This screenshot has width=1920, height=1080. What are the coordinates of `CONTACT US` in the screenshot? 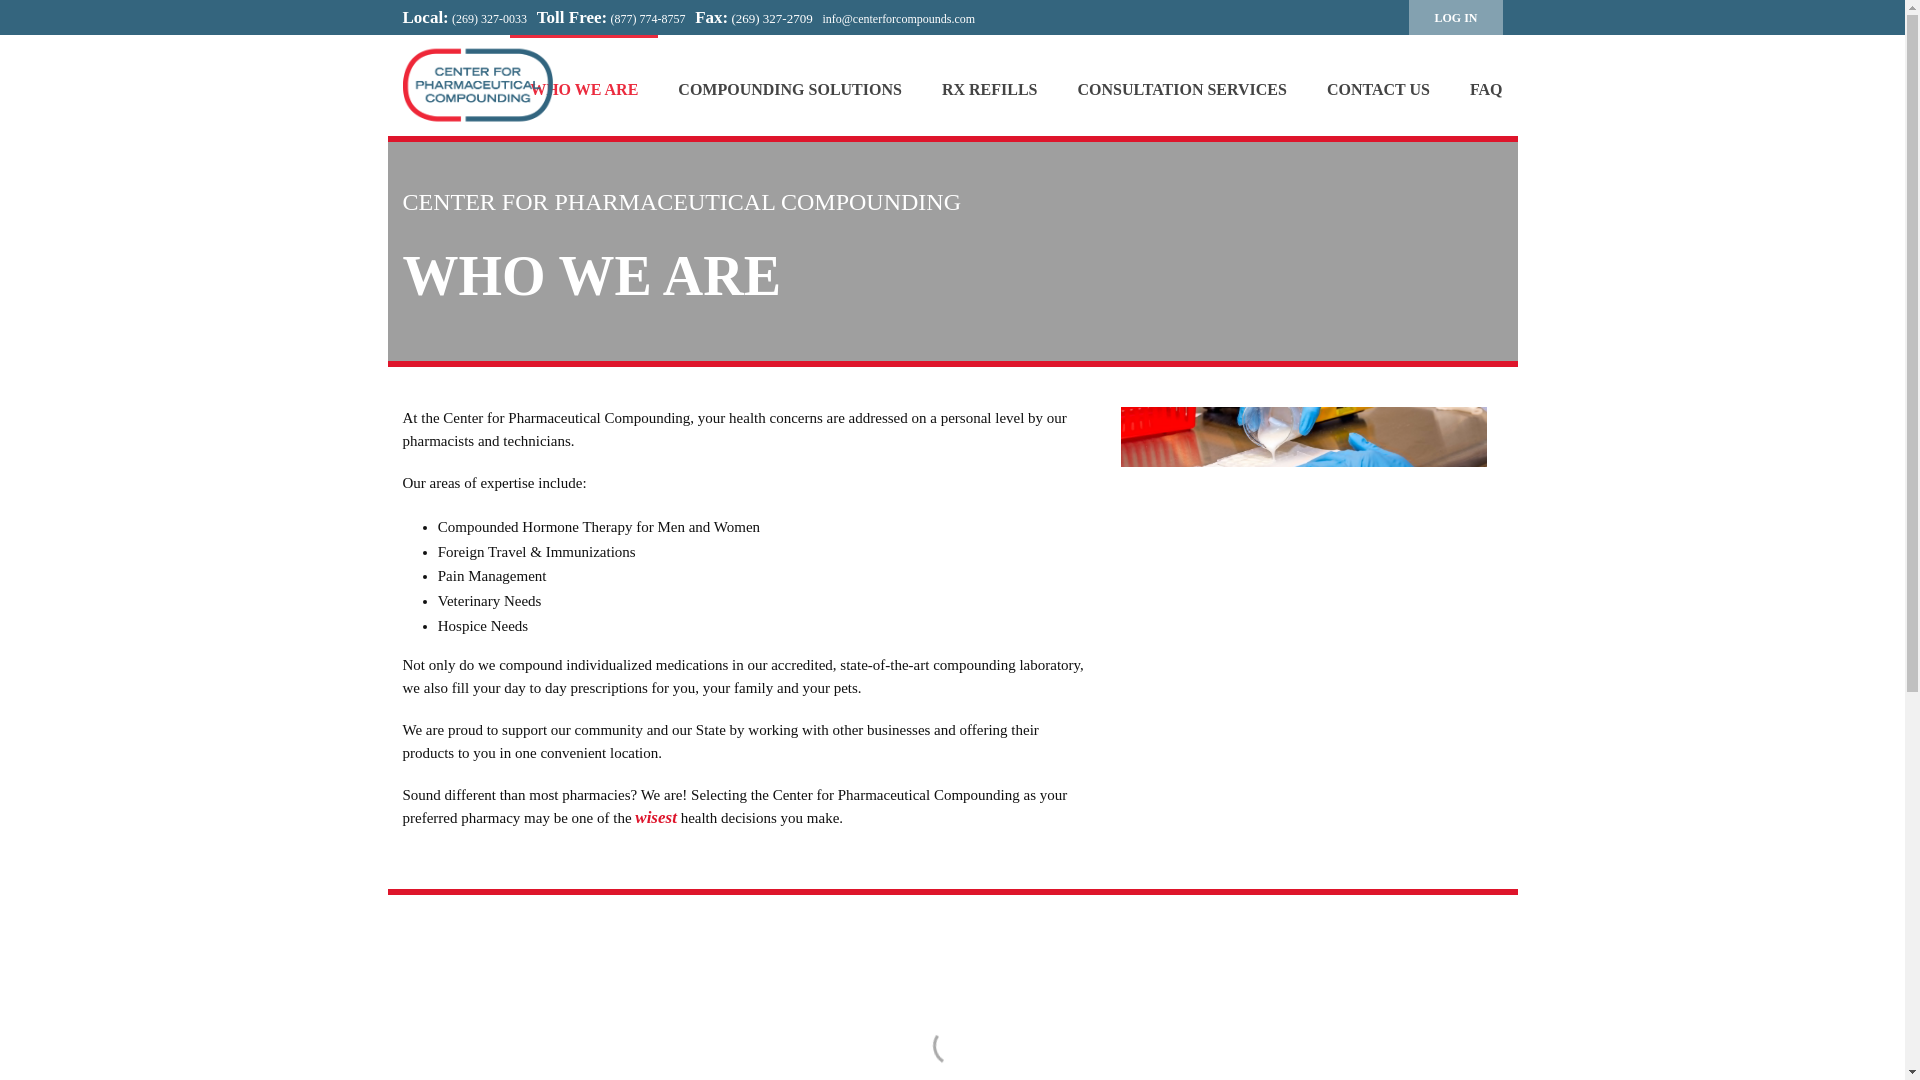 It's located at (1378, 84).